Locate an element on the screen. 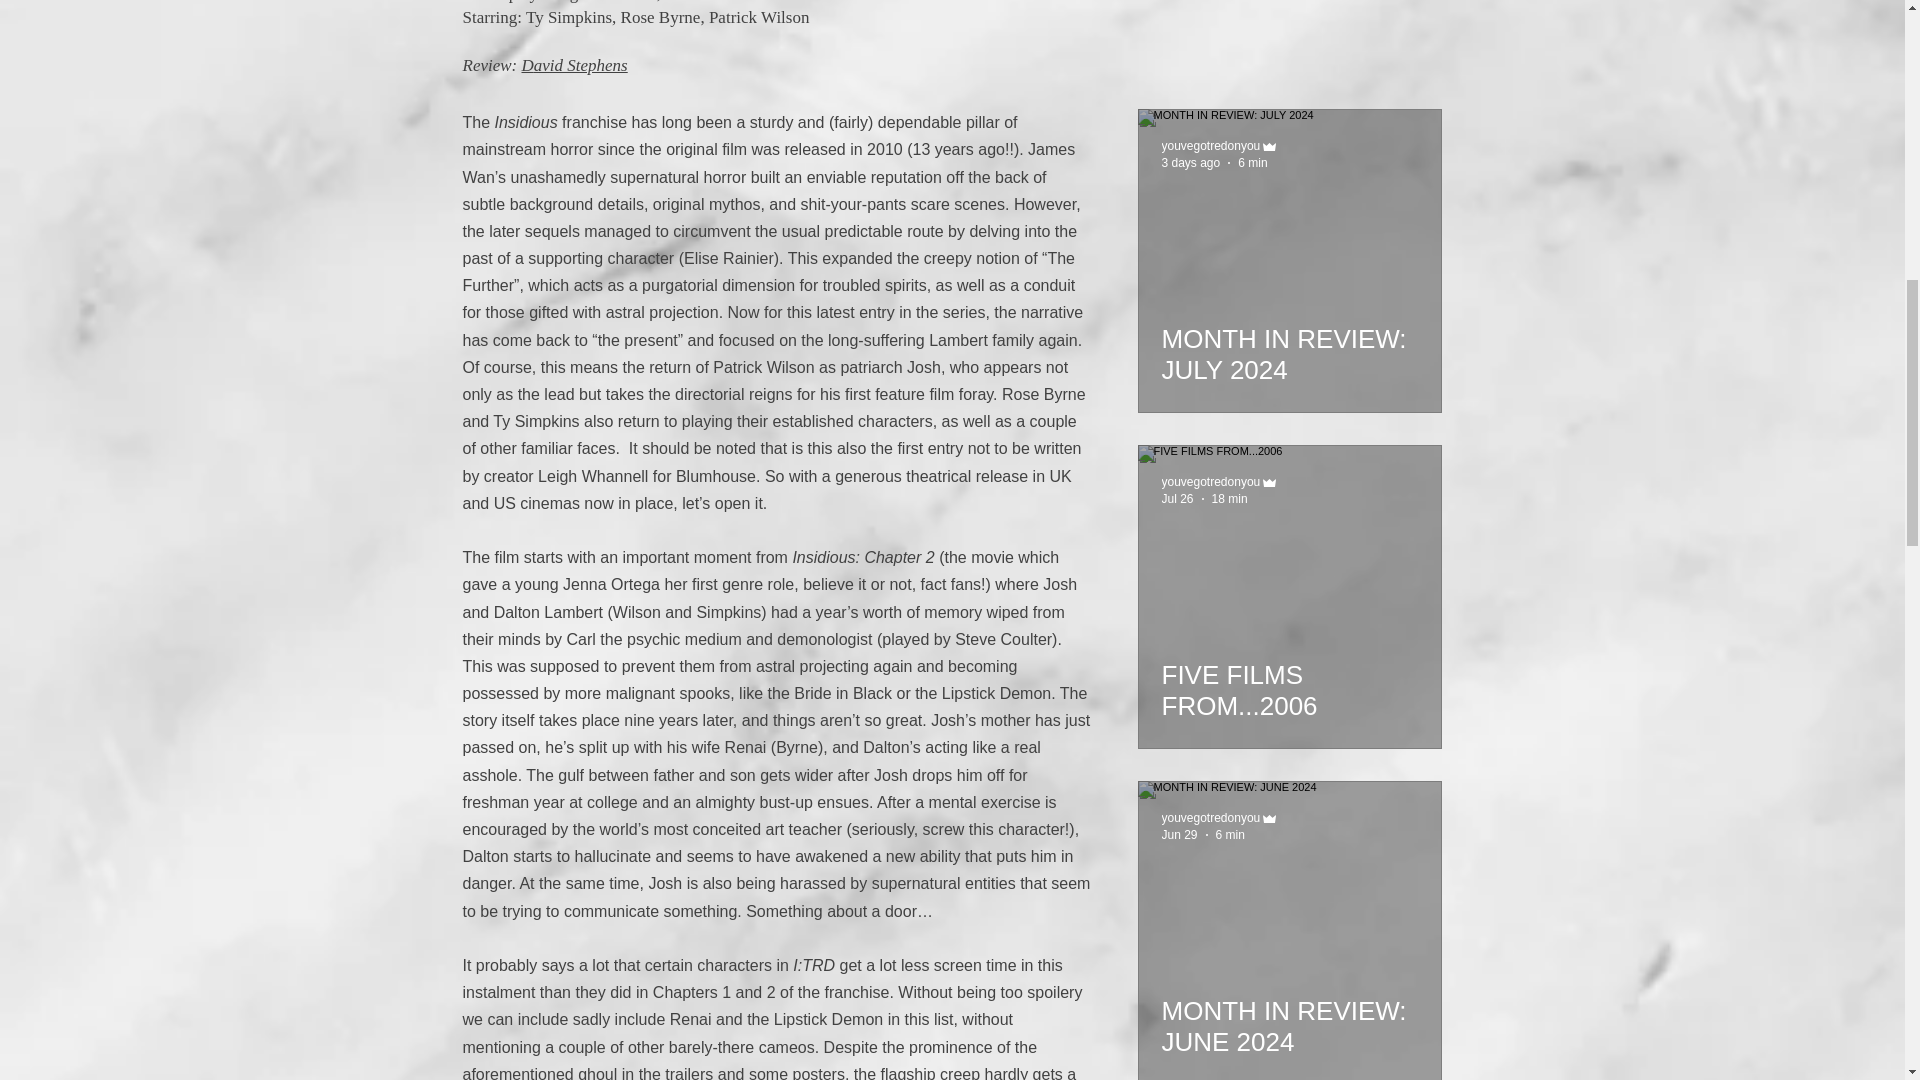 The width and height of the screenshot is (1920, 1080). 6 min is located at coordinates (1230, 835).